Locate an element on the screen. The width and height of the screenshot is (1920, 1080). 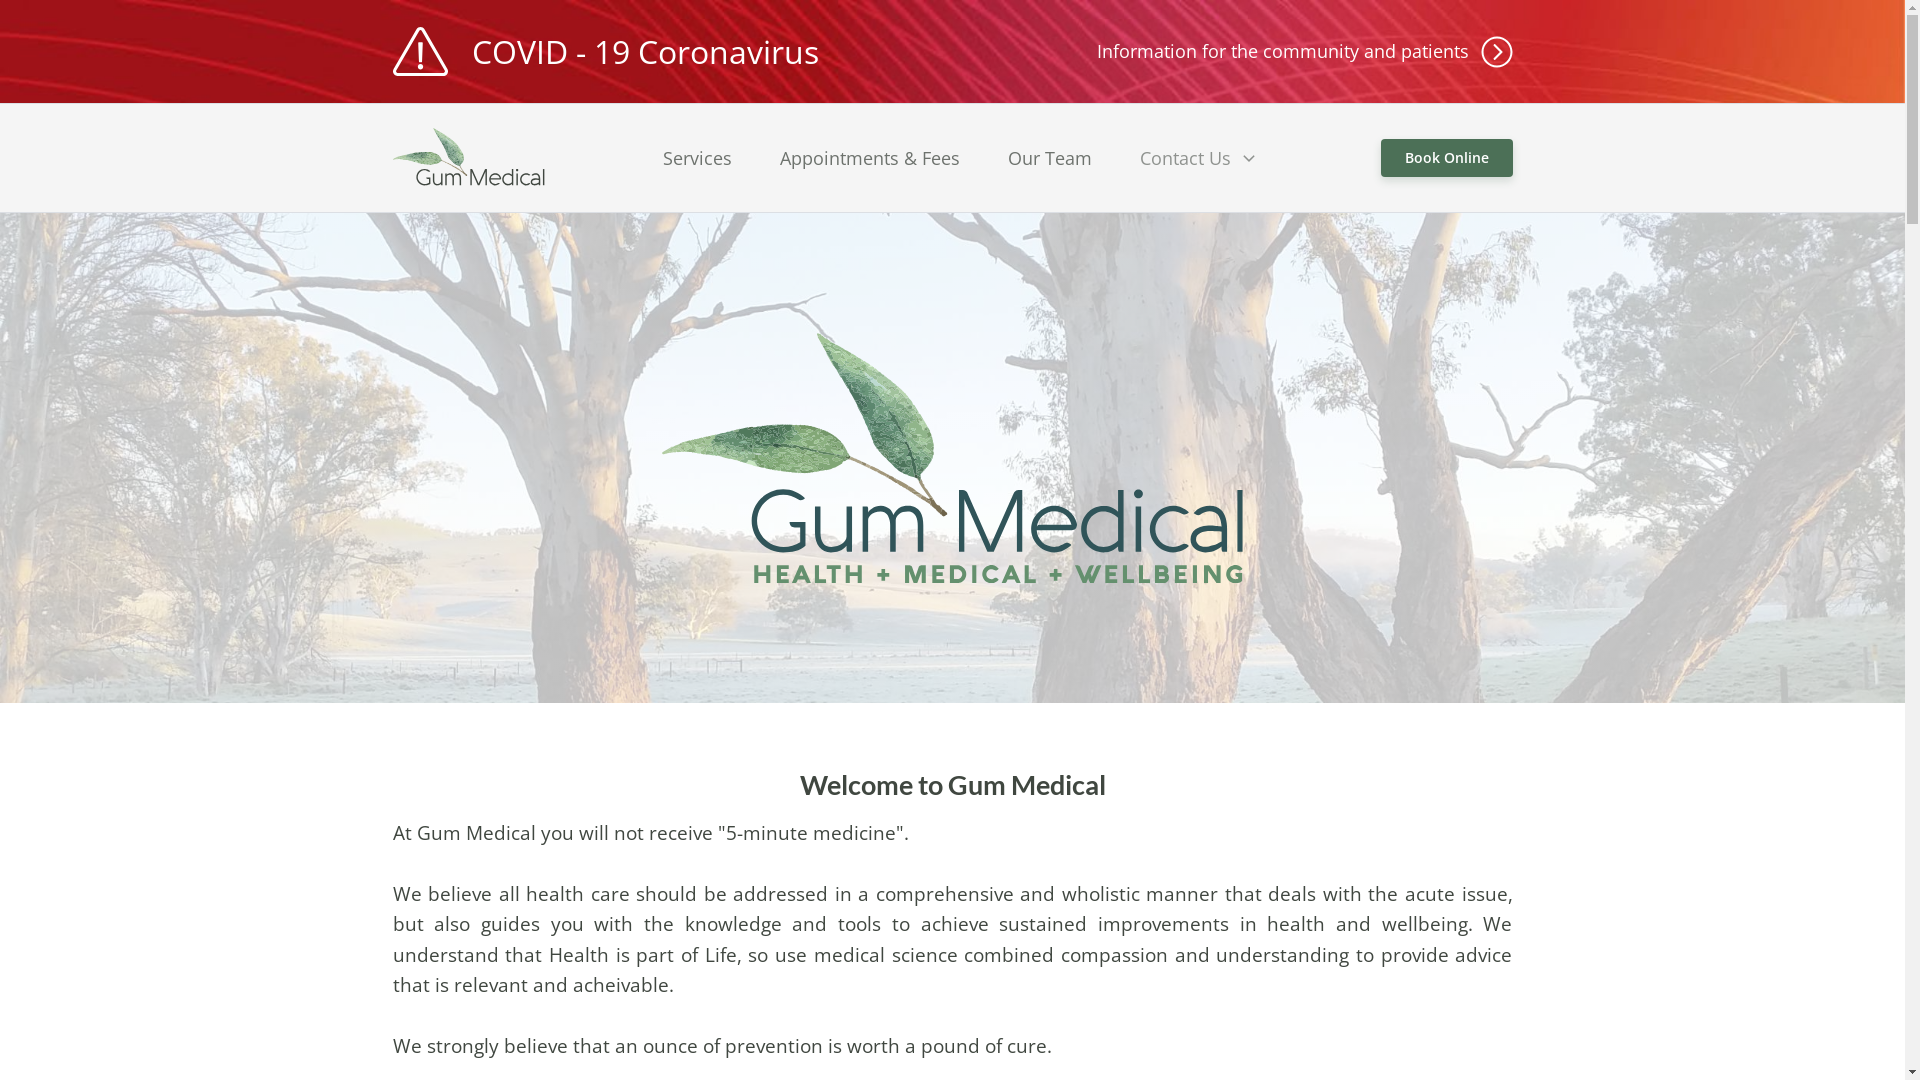
Services is located at coordinates (698, 158).